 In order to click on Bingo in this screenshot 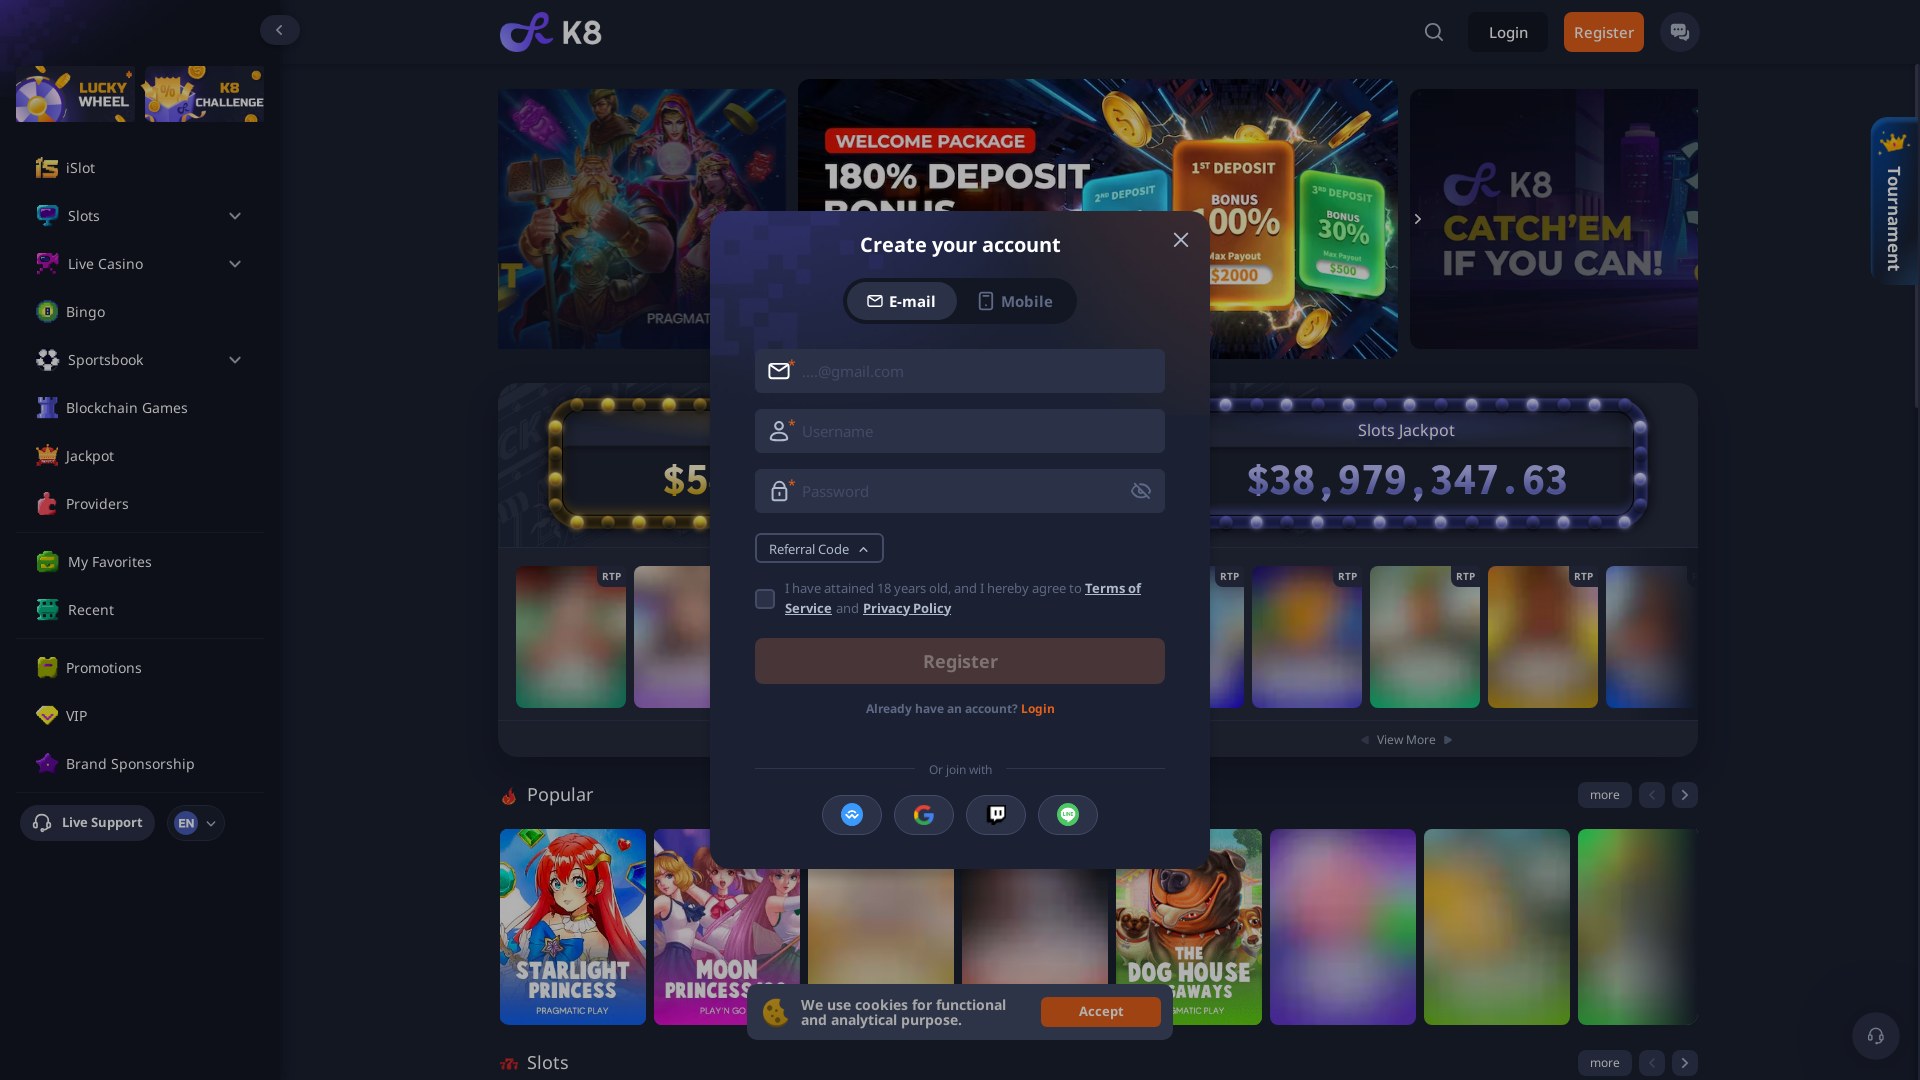, I will do `click(155, 312)`.